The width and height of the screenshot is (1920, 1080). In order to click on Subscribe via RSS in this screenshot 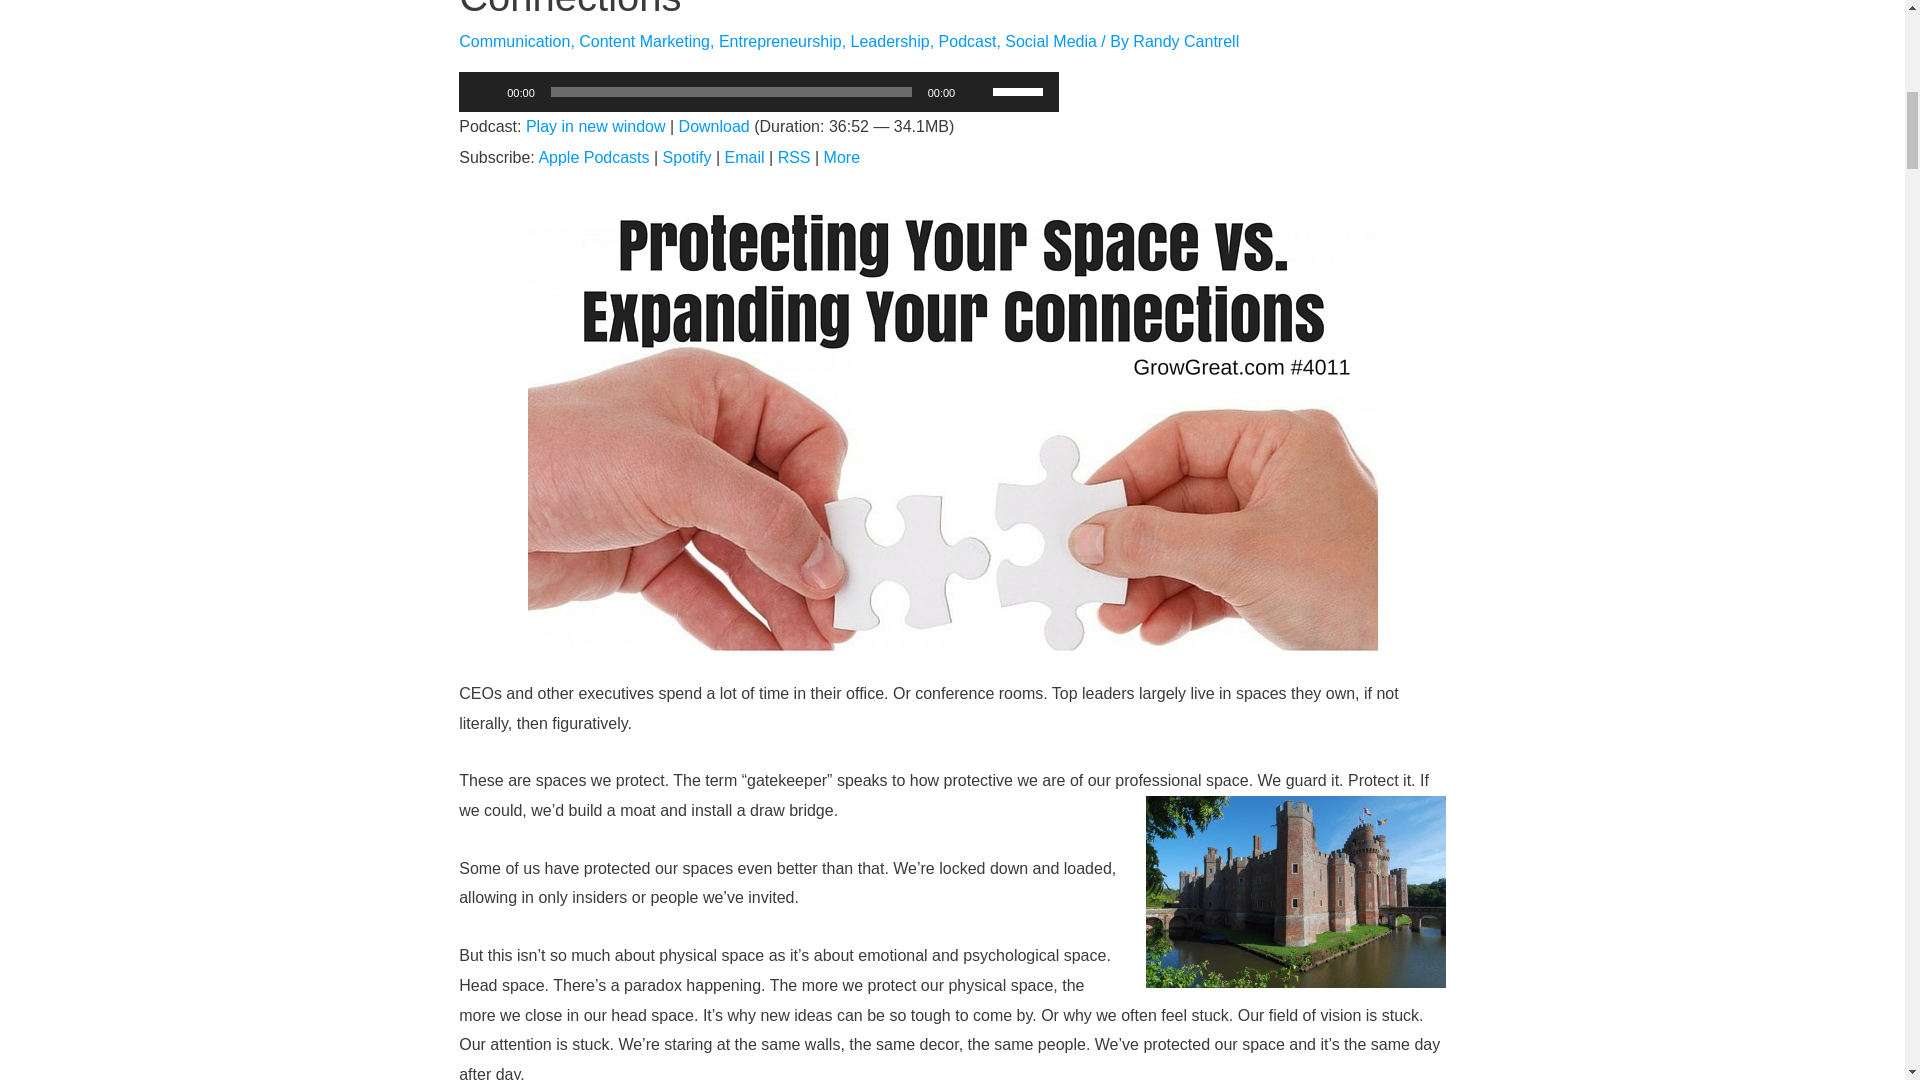, I will do `click(794, 158)`.